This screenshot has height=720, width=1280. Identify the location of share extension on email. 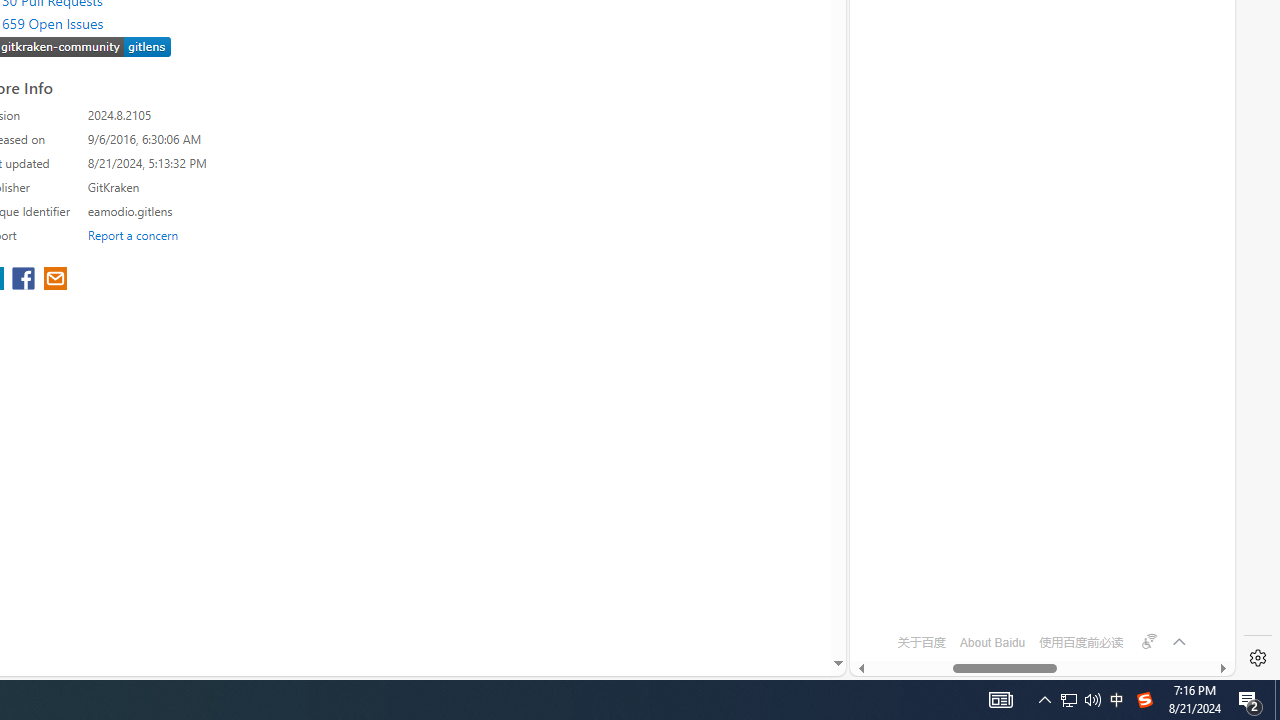
(54, 280).